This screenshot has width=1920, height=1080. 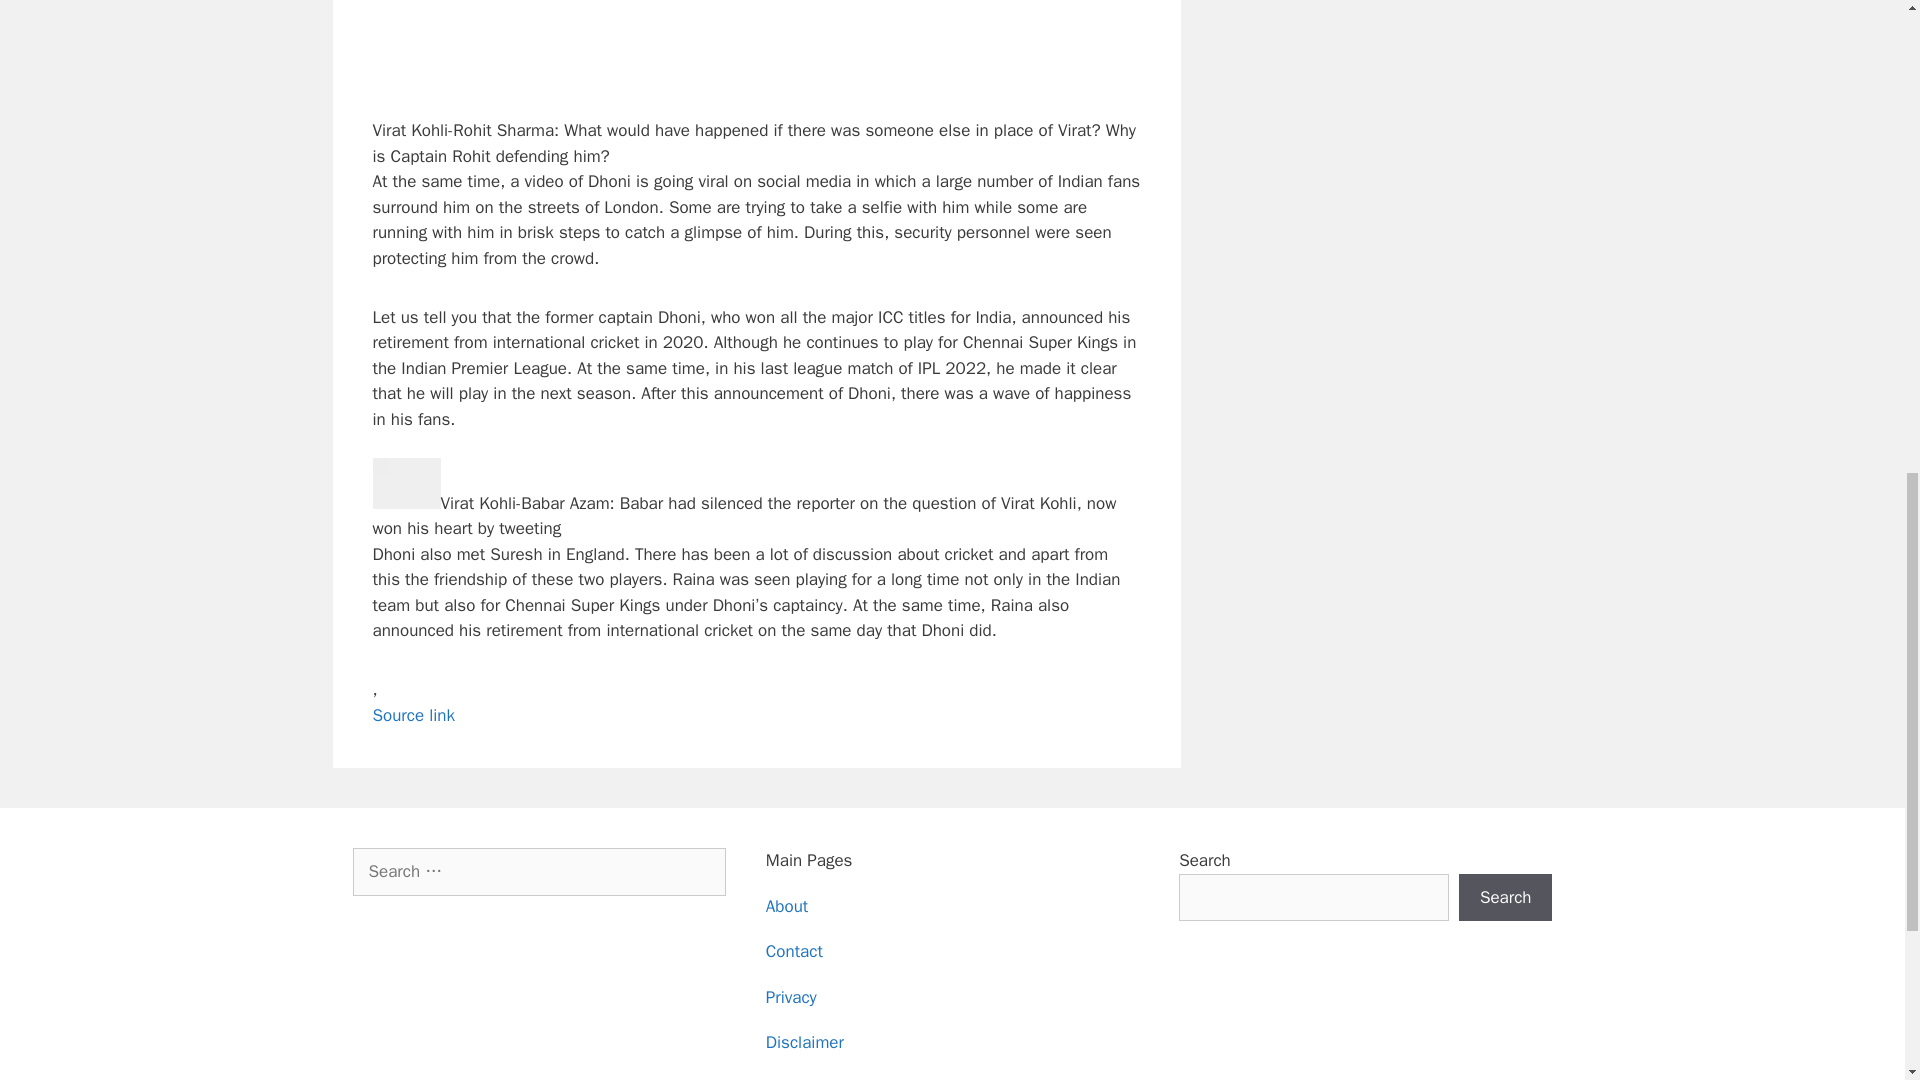 What do you see at coordinates (538, 872) in the screenshot?
I see `Search for:` at bounding box center [538, 872].